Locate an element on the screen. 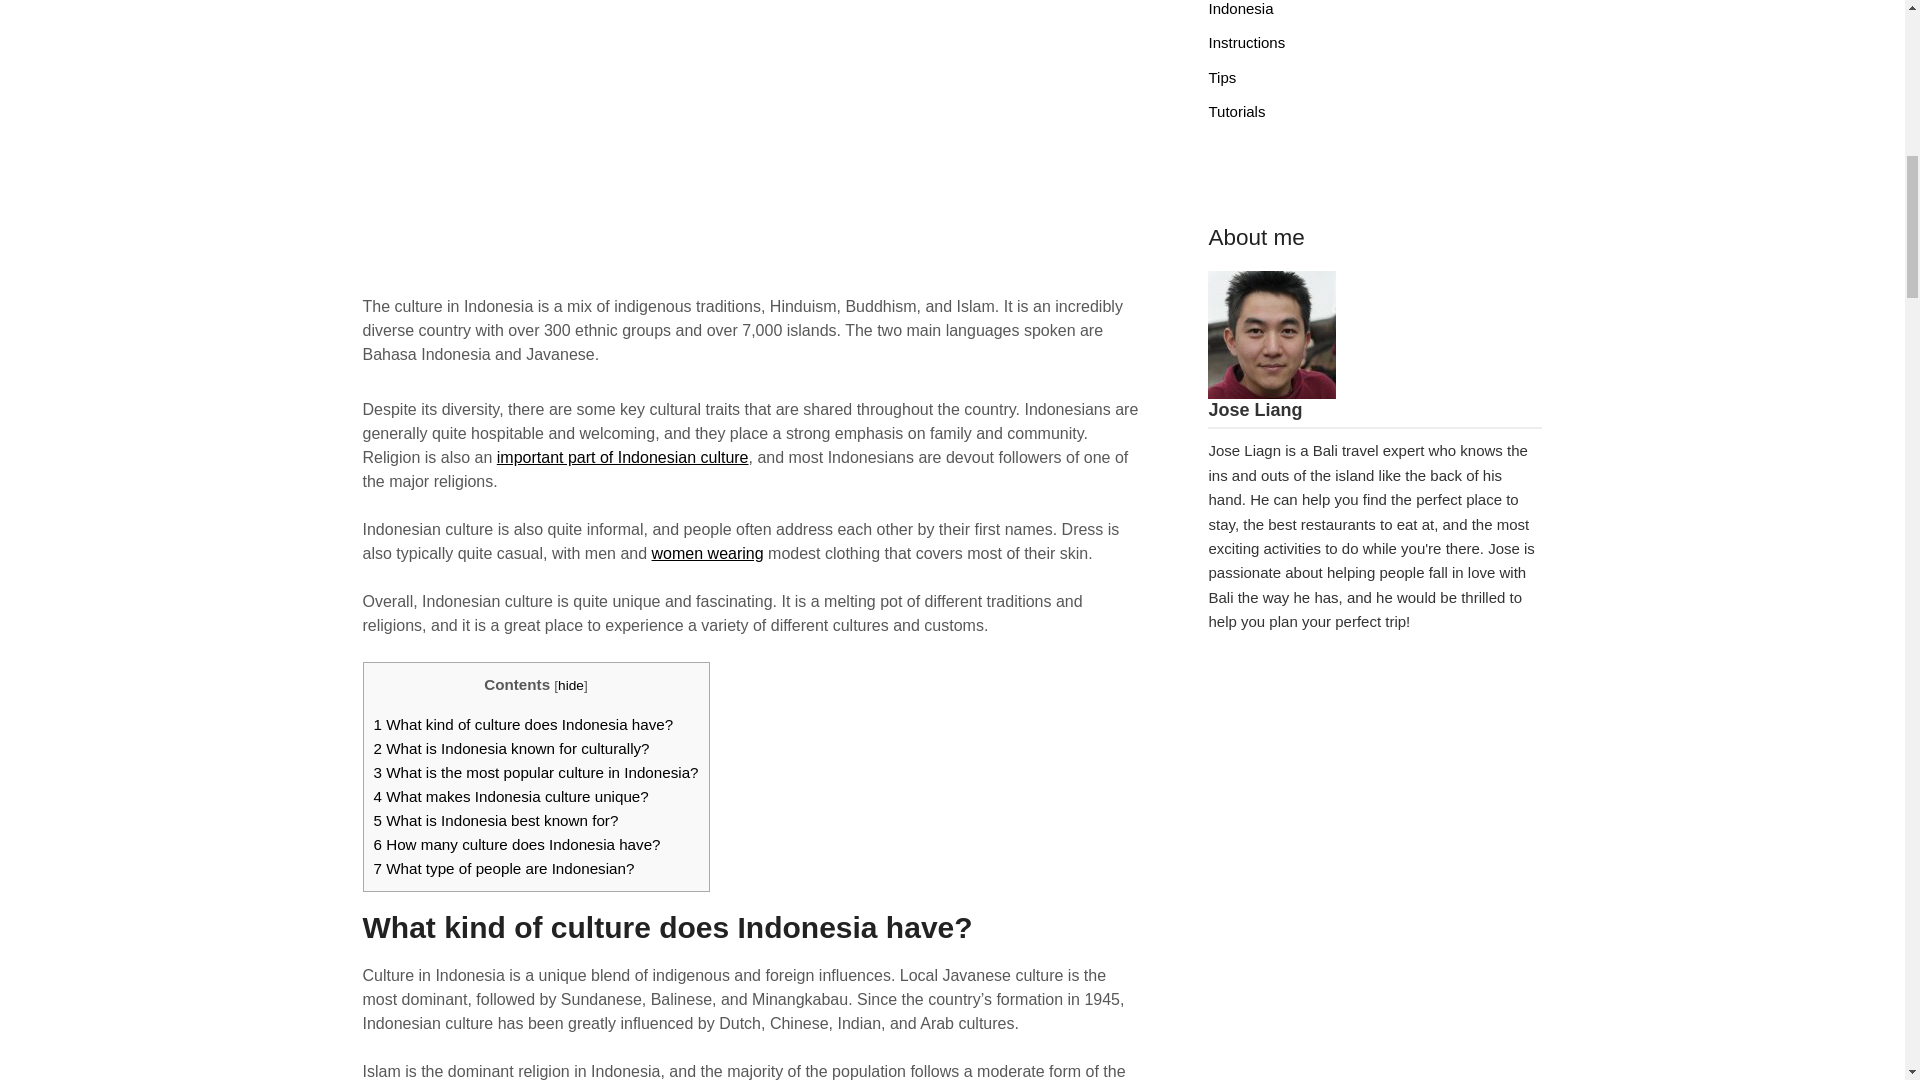  3 What is the most popular culture in Indonesia? is located at coordinates (536, 772).